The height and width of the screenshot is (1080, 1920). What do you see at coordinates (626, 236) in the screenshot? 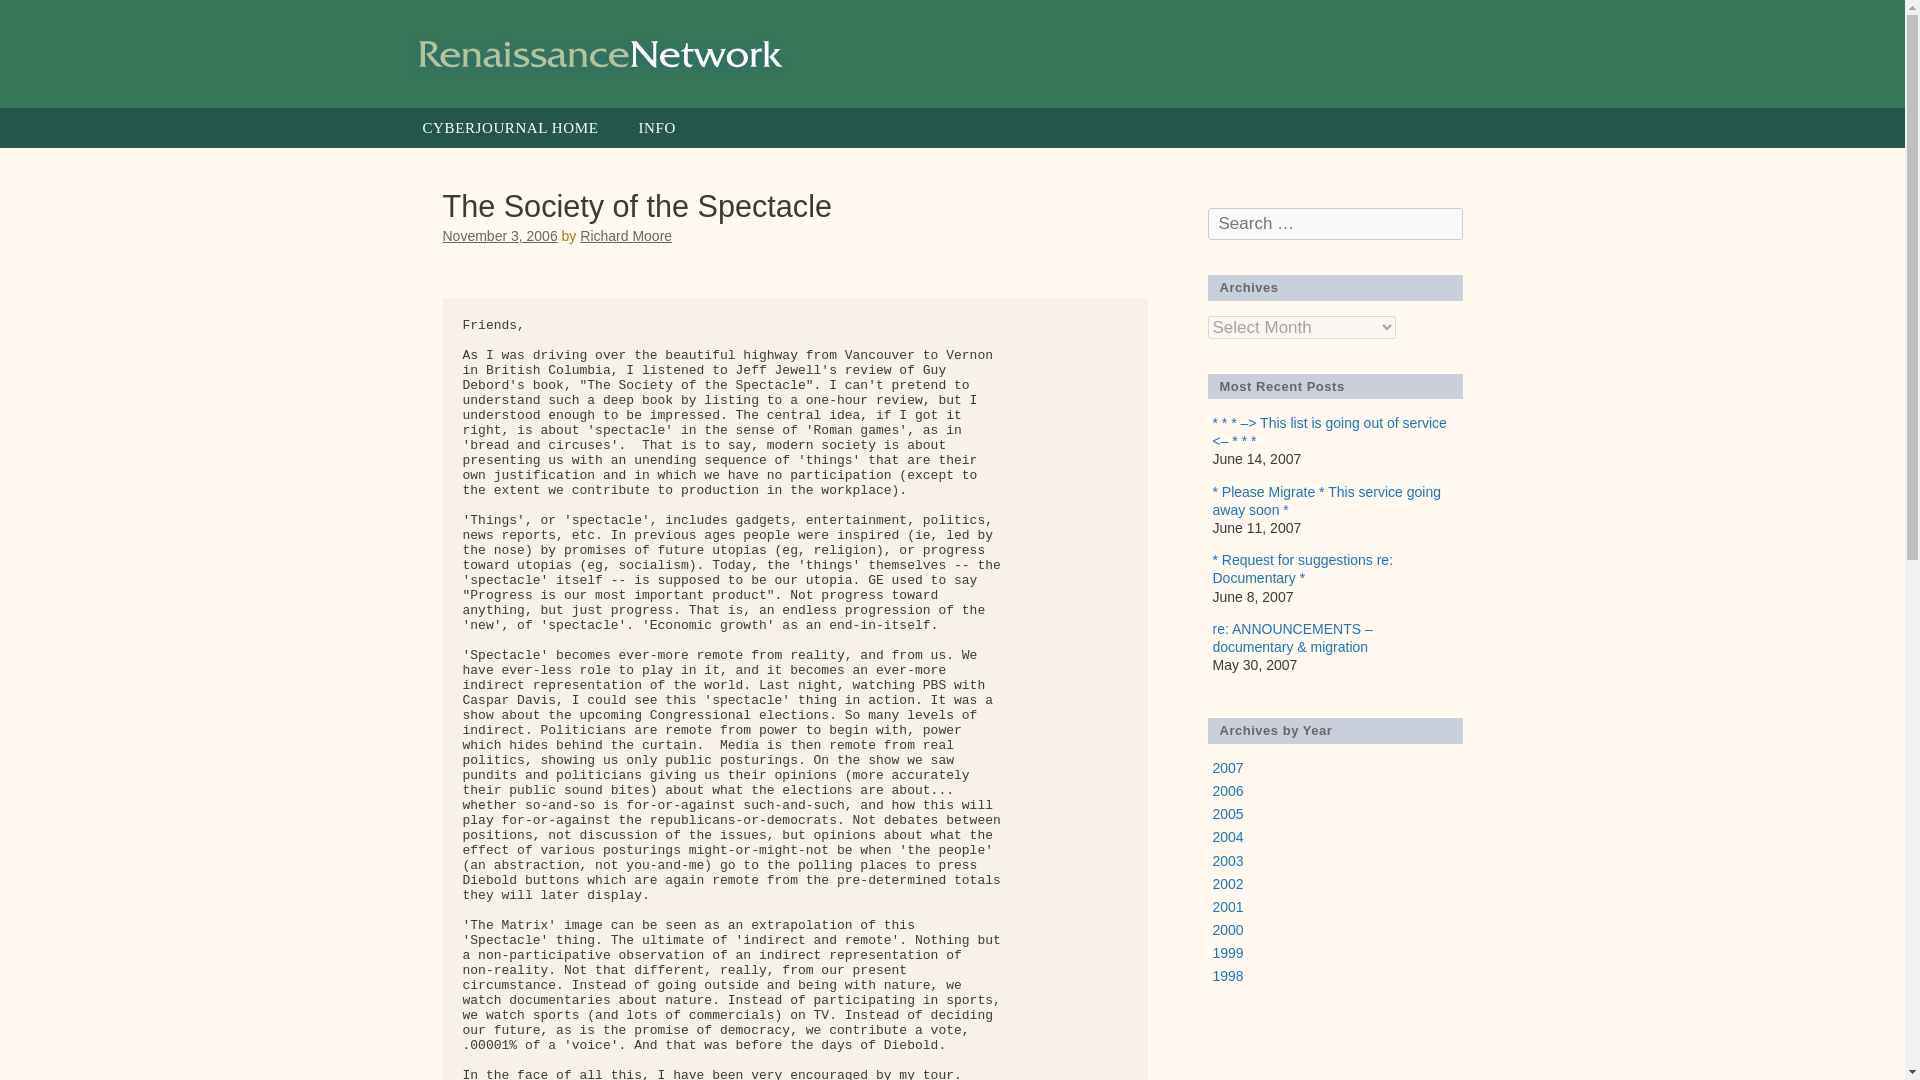
I see `View all posts by Richard Moore` at bounding box center [626, 236].